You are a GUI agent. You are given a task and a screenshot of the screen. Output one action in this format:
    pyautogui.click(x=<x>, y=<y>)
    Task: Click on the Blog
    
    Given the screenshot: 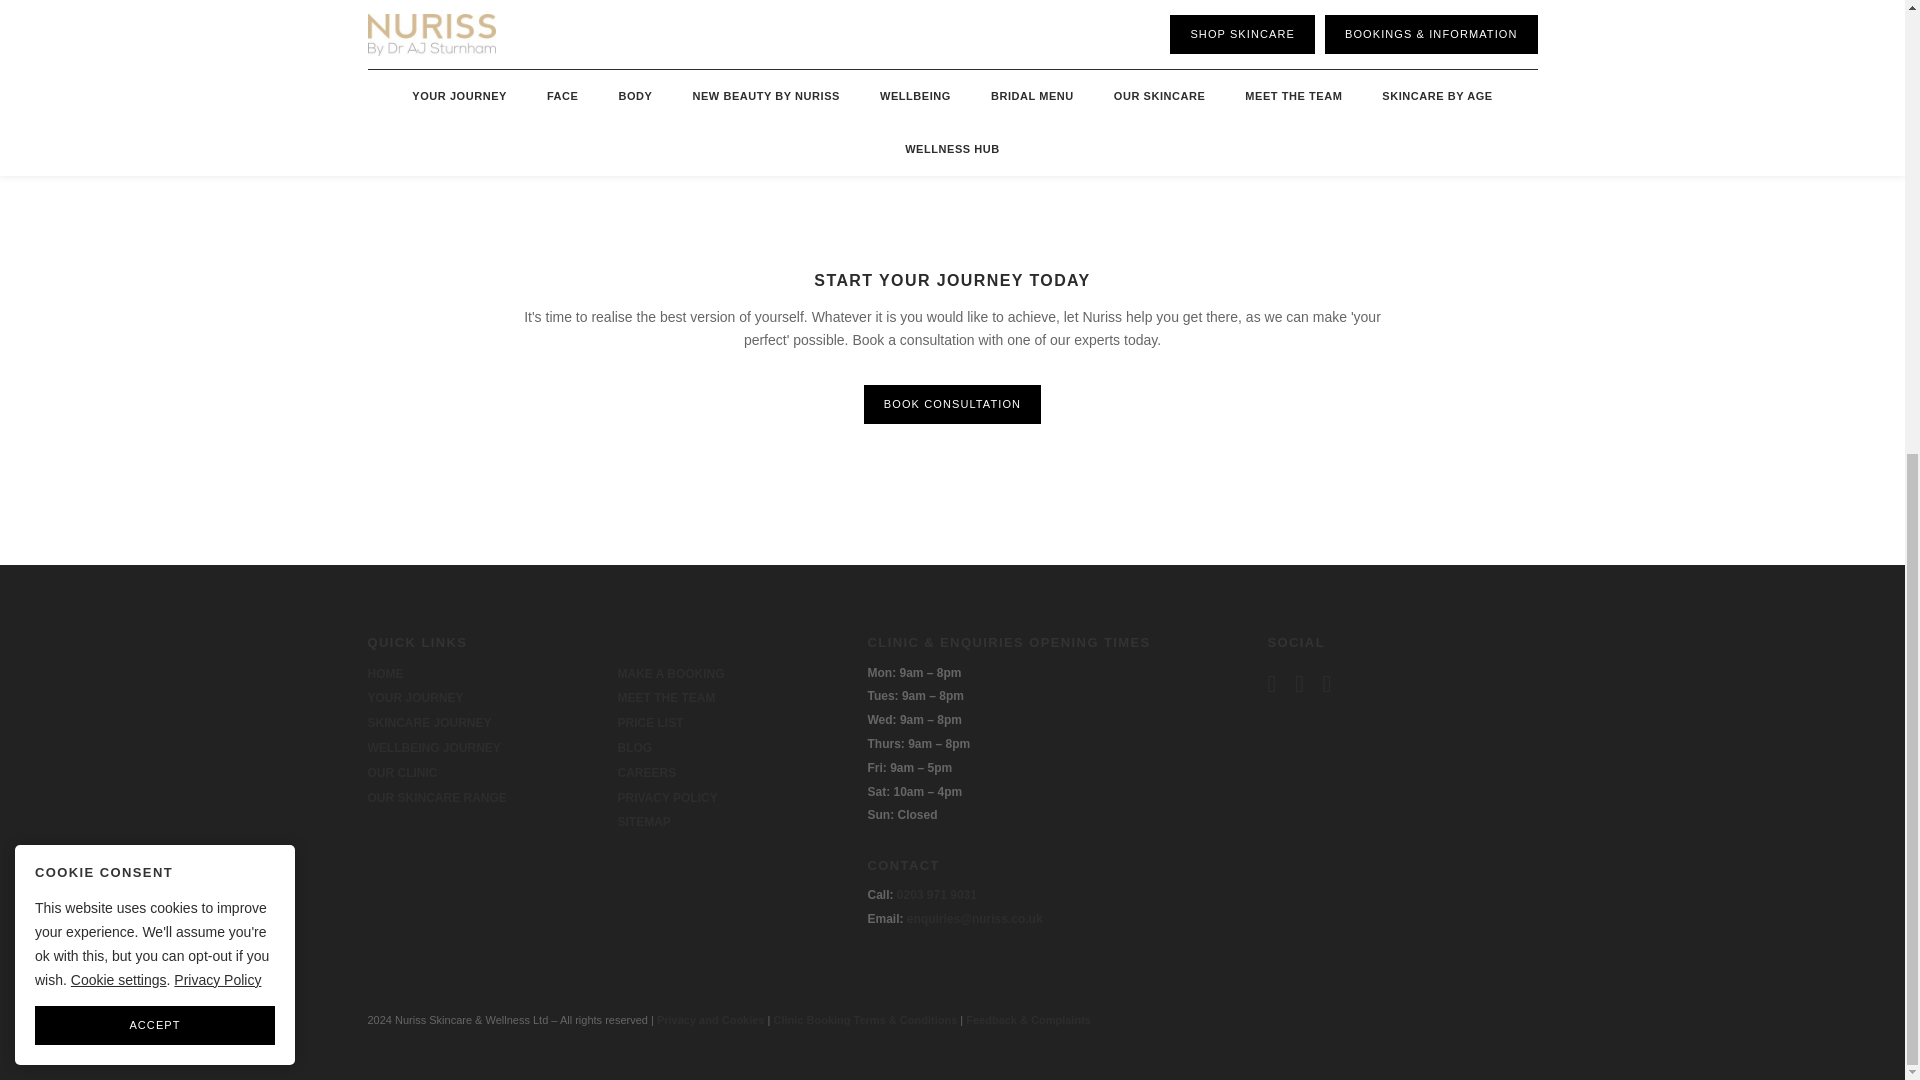 What is the action you would take?
    pyautogui.click(x=635, y=747)
    